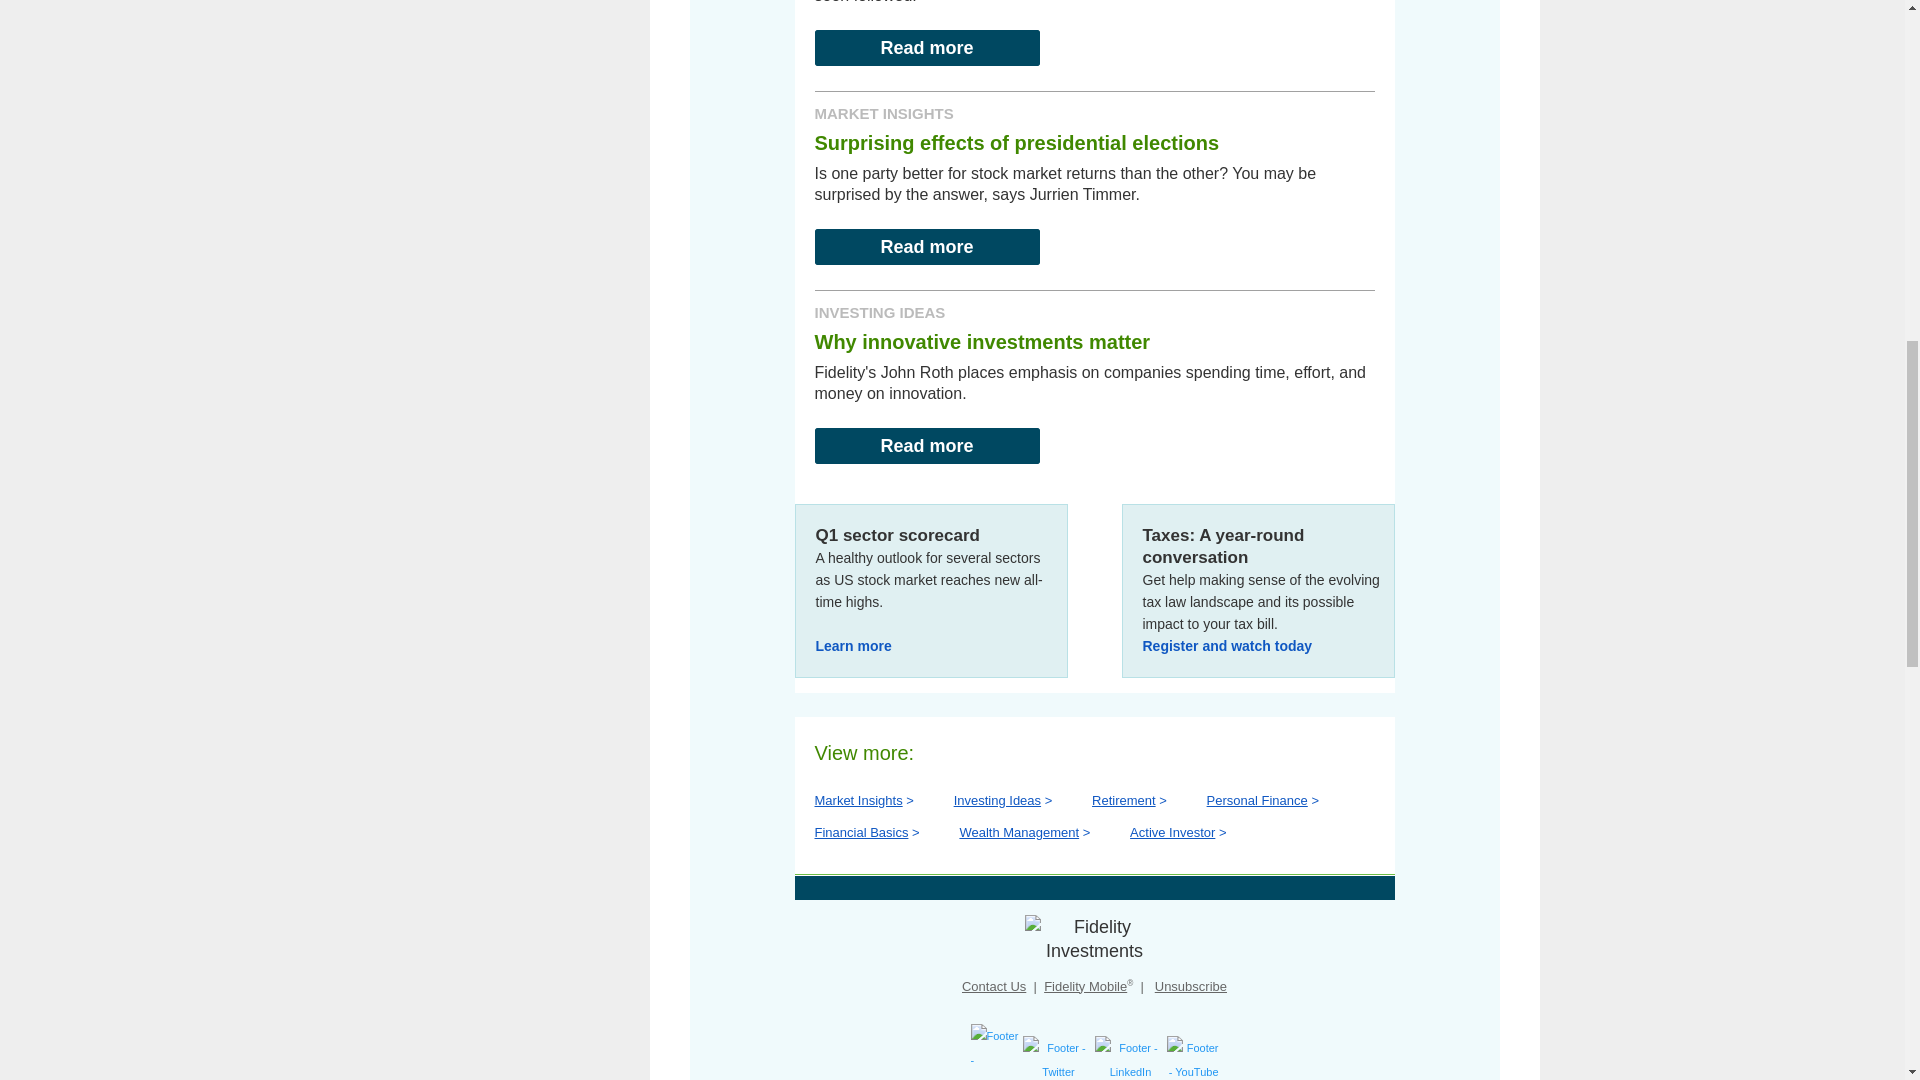  I want to click on Read more, so click(926, 446).